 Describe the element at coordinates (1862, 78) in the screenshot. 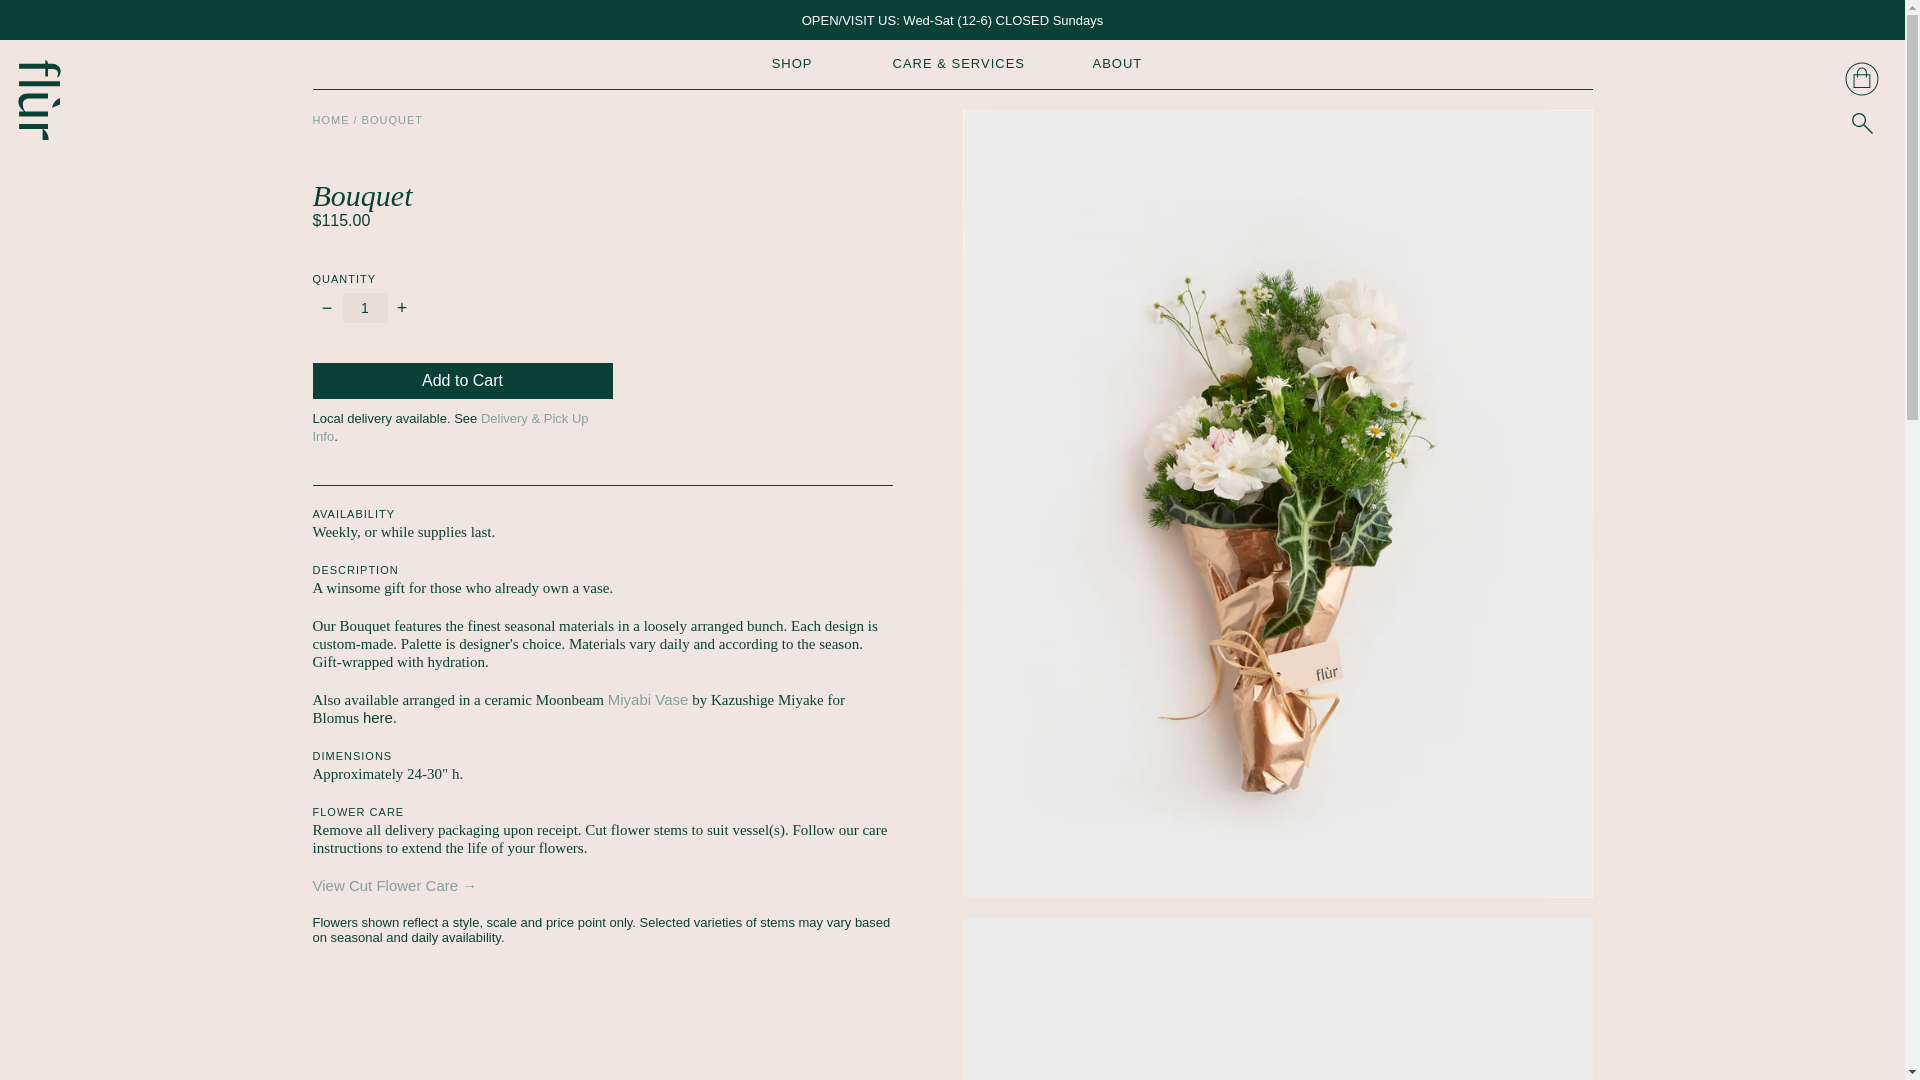

I see `0` at that location.